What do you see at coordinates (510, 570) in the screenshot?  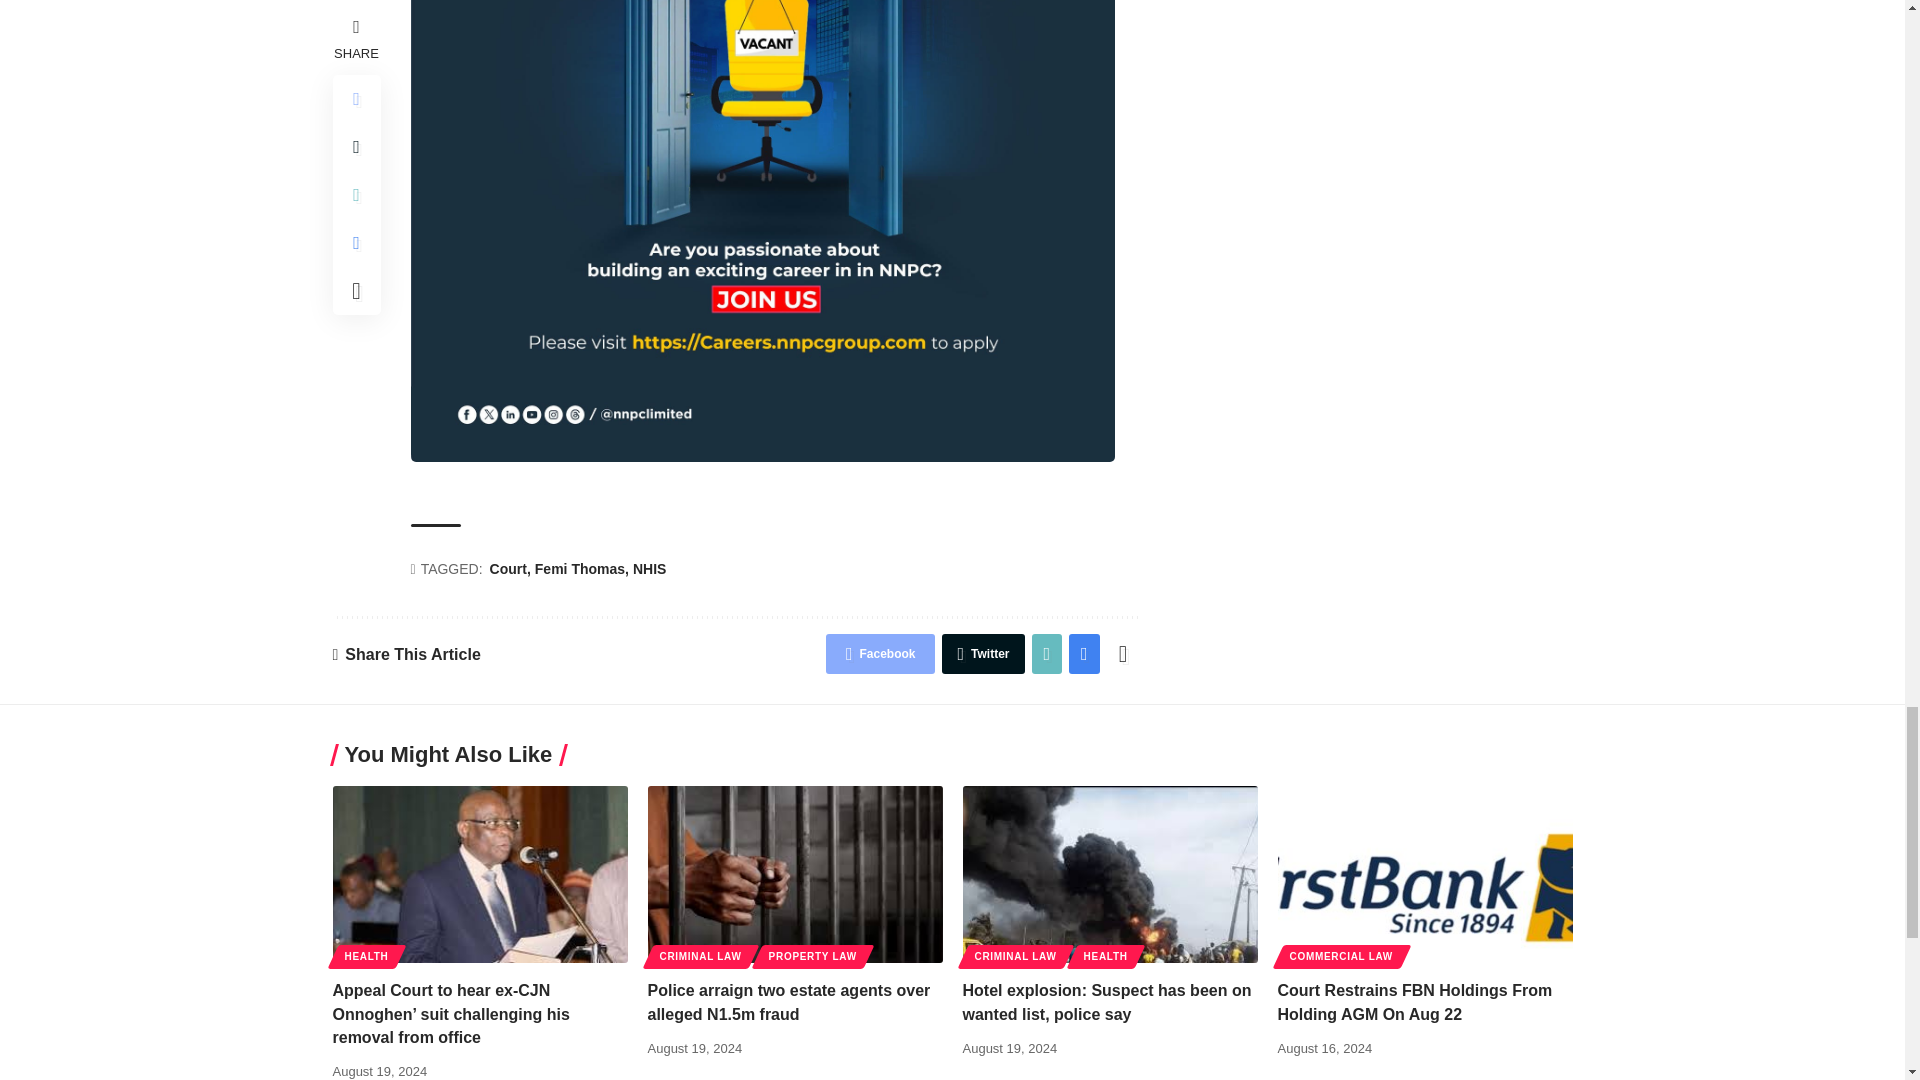 I see `Court` at bounding box center [510, 570].